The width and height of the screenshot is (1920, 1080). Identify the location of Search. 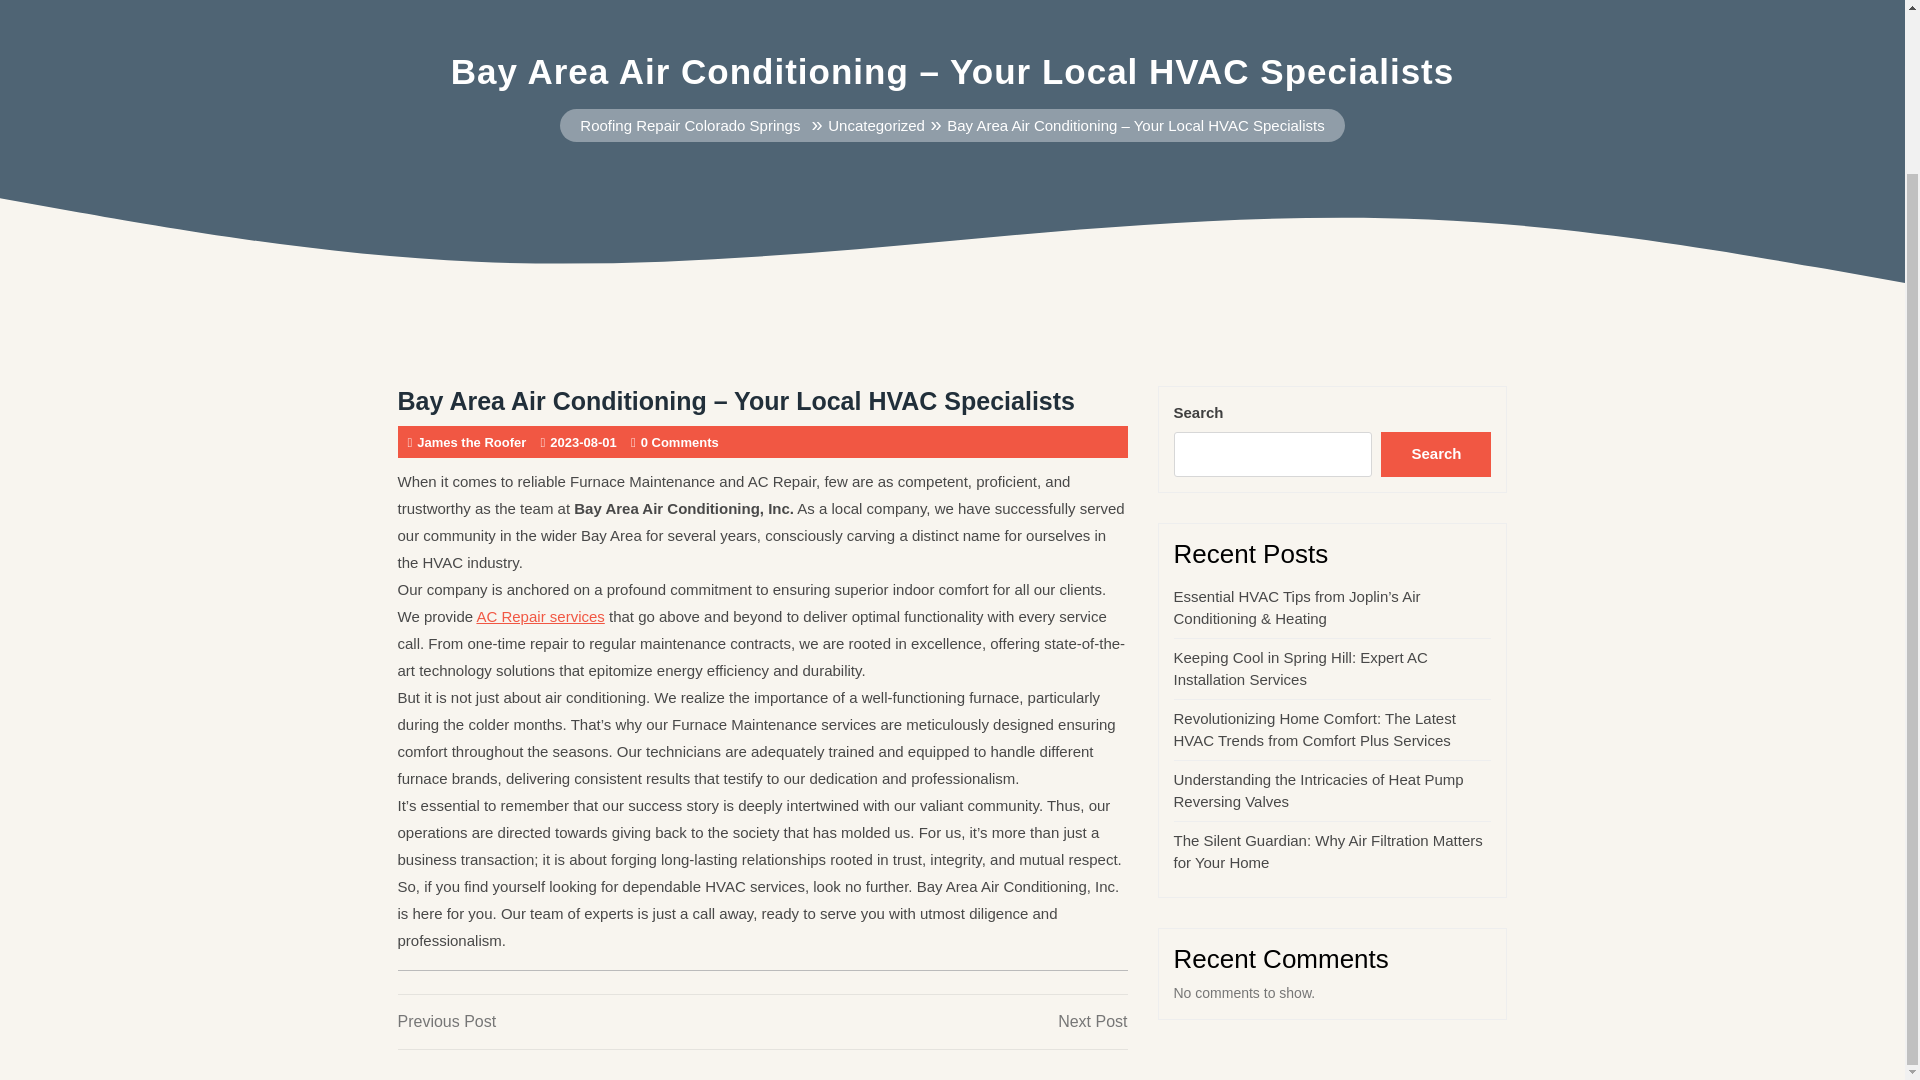
(1436, 455).